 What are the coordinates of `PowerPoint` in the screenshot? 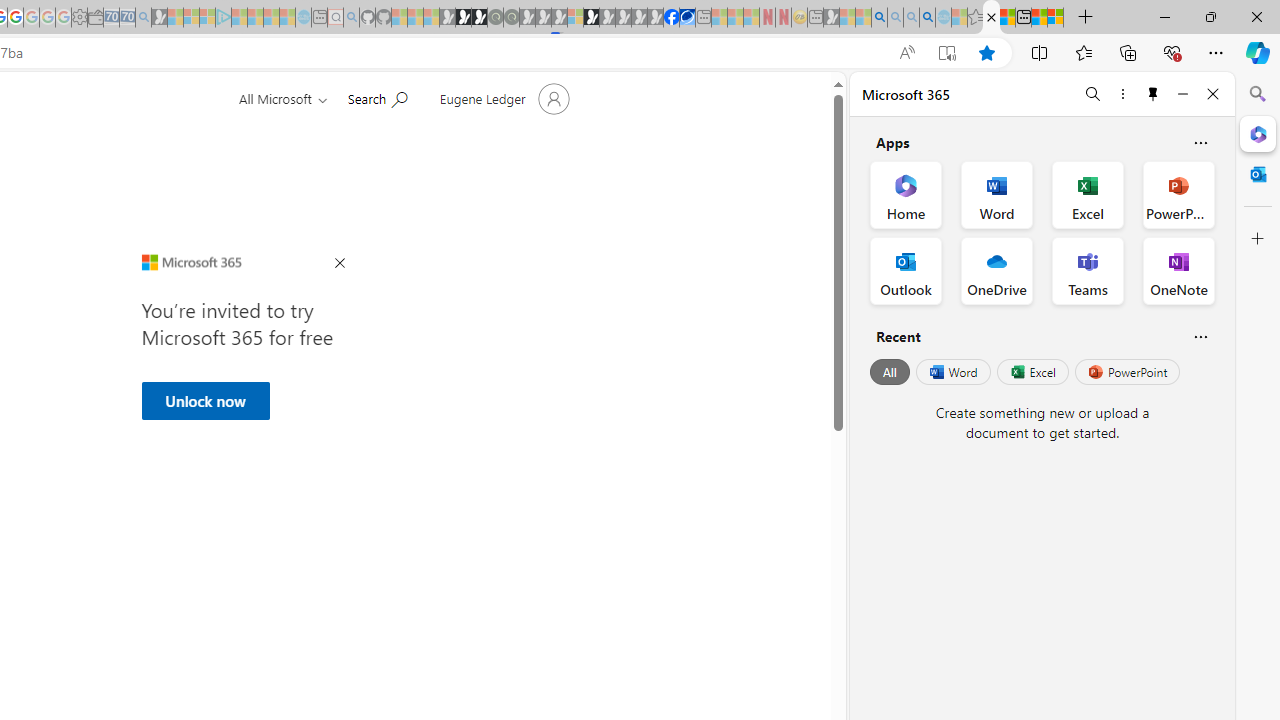 It's located at (1127, 372).